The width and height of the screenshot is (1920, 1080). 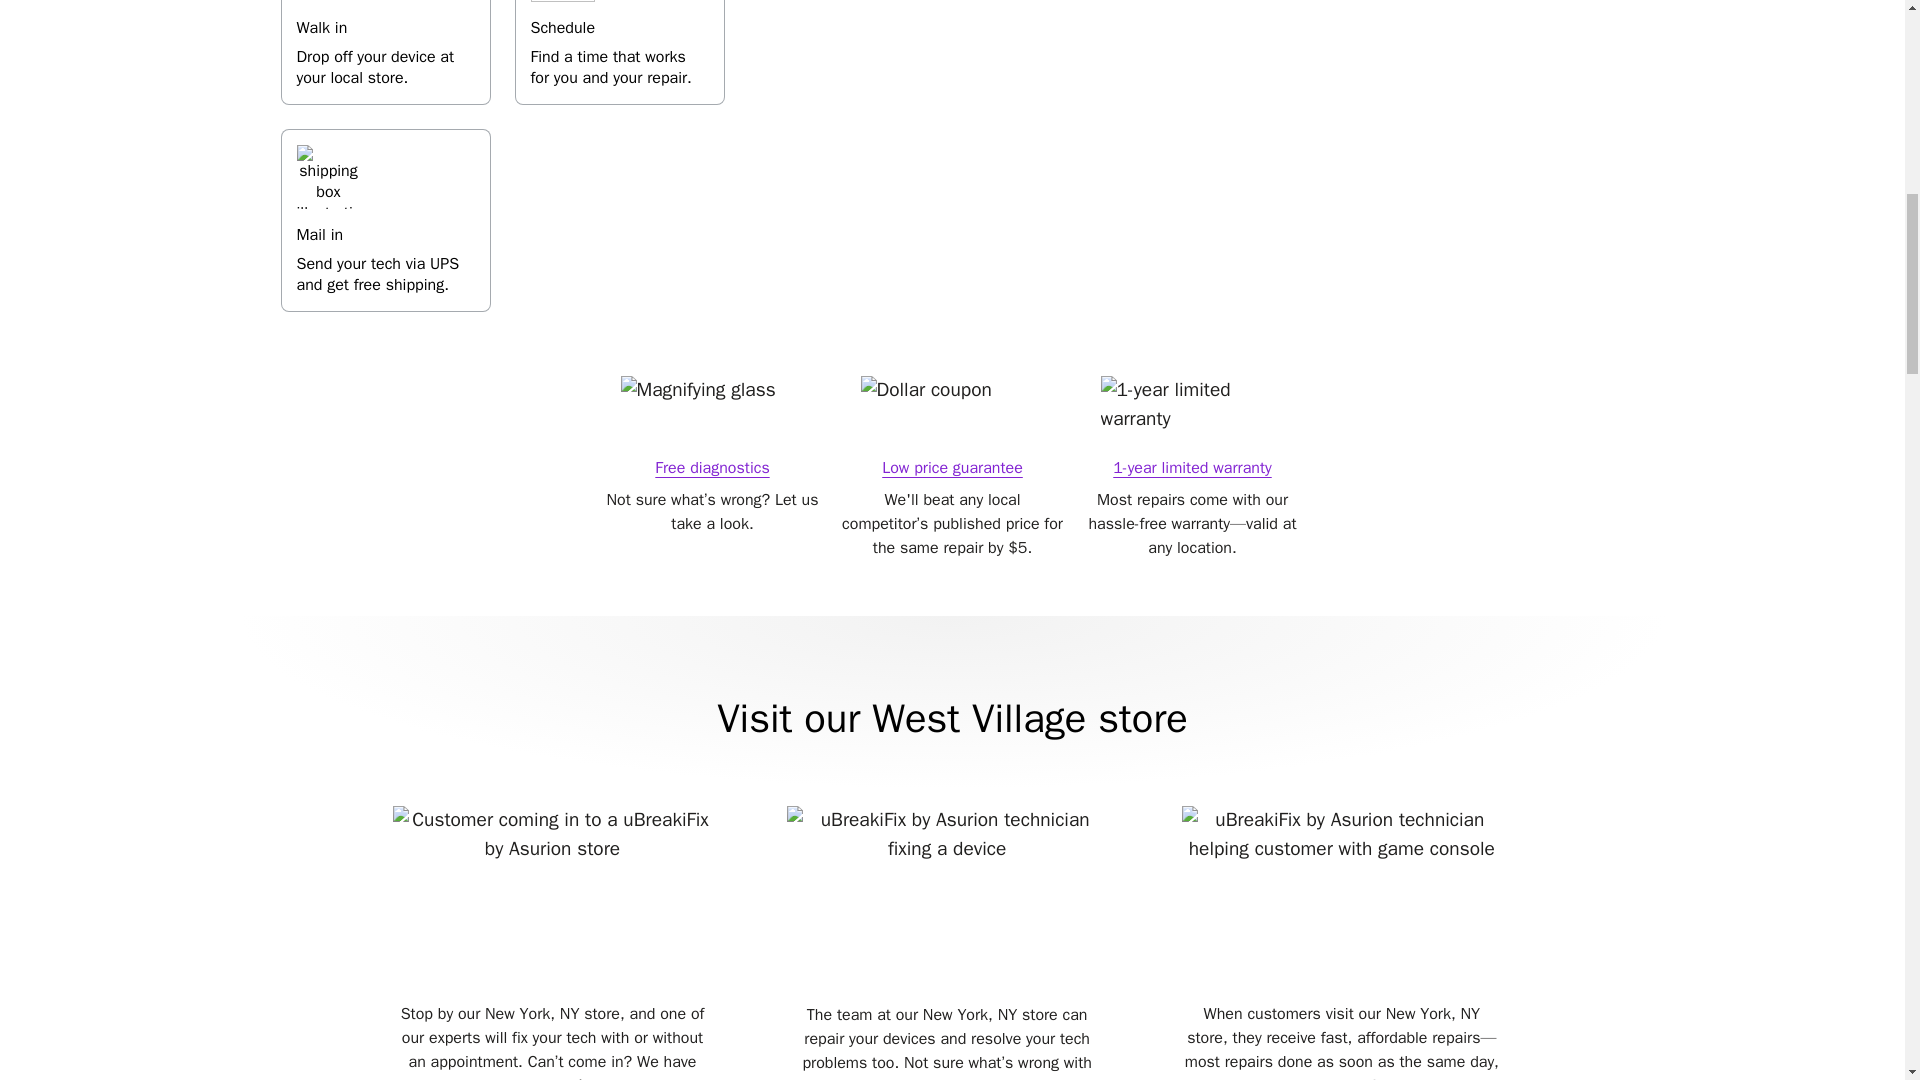 What do you see at coordinates (384, 220) in the screenshot?
I see `1-year limited warranty` at bounding box center [384, 220].